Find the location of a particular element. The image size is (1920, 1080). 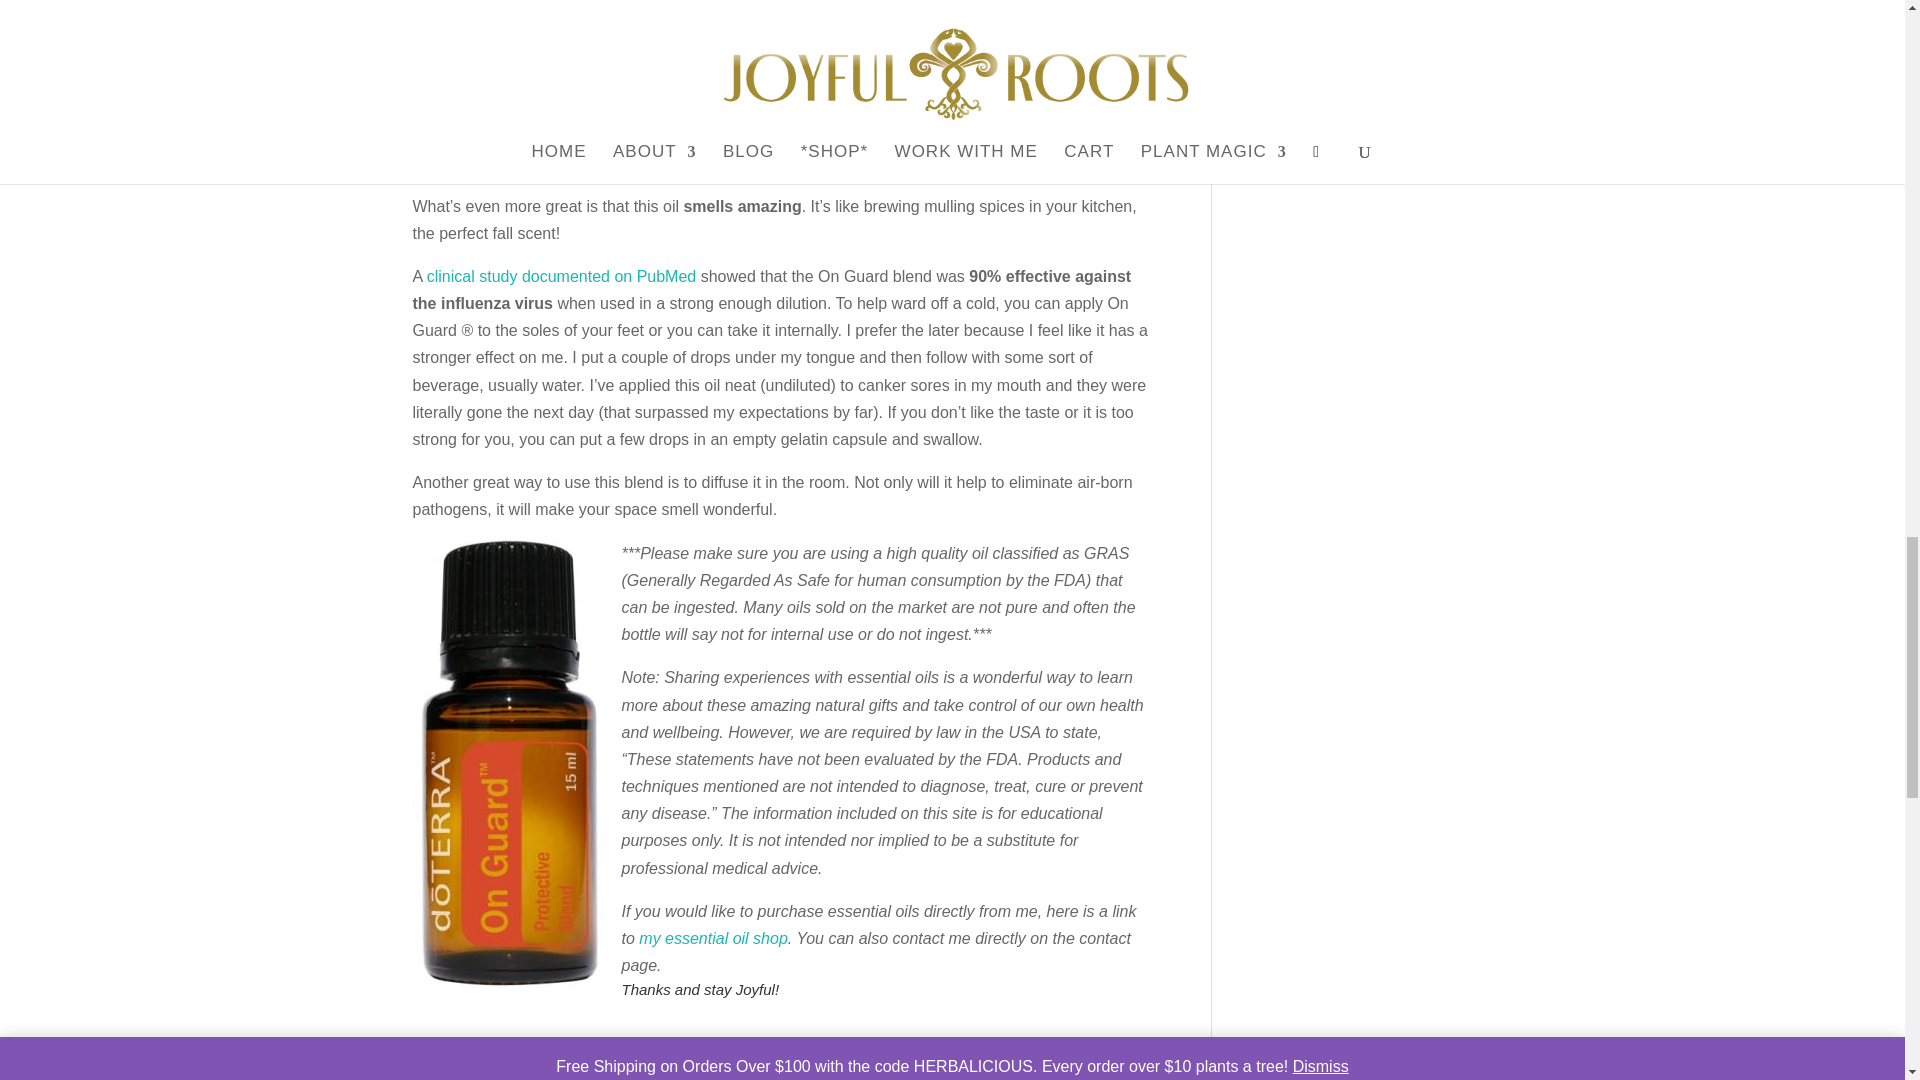

clinical study documented on PubMed is located at coordinates (561, 276).